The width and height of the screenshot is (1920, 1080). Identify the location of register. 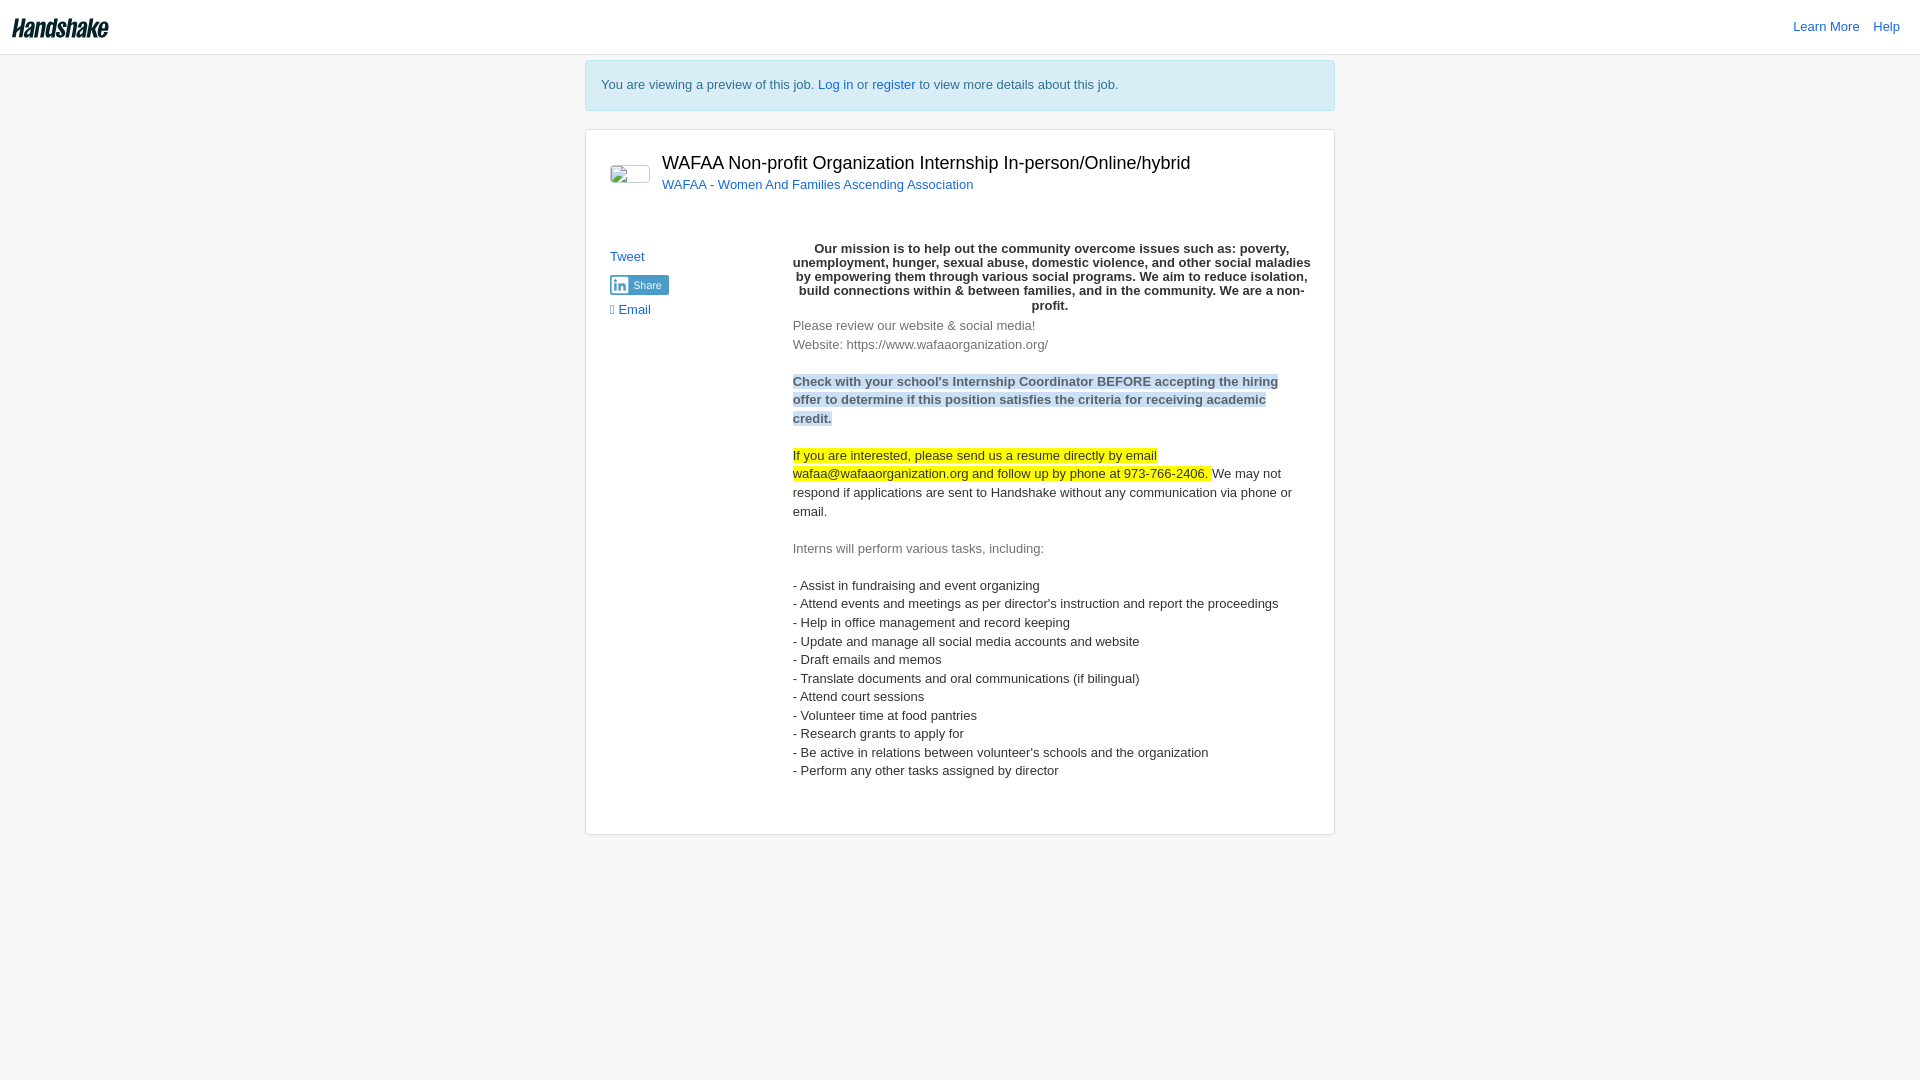
(893, 84).